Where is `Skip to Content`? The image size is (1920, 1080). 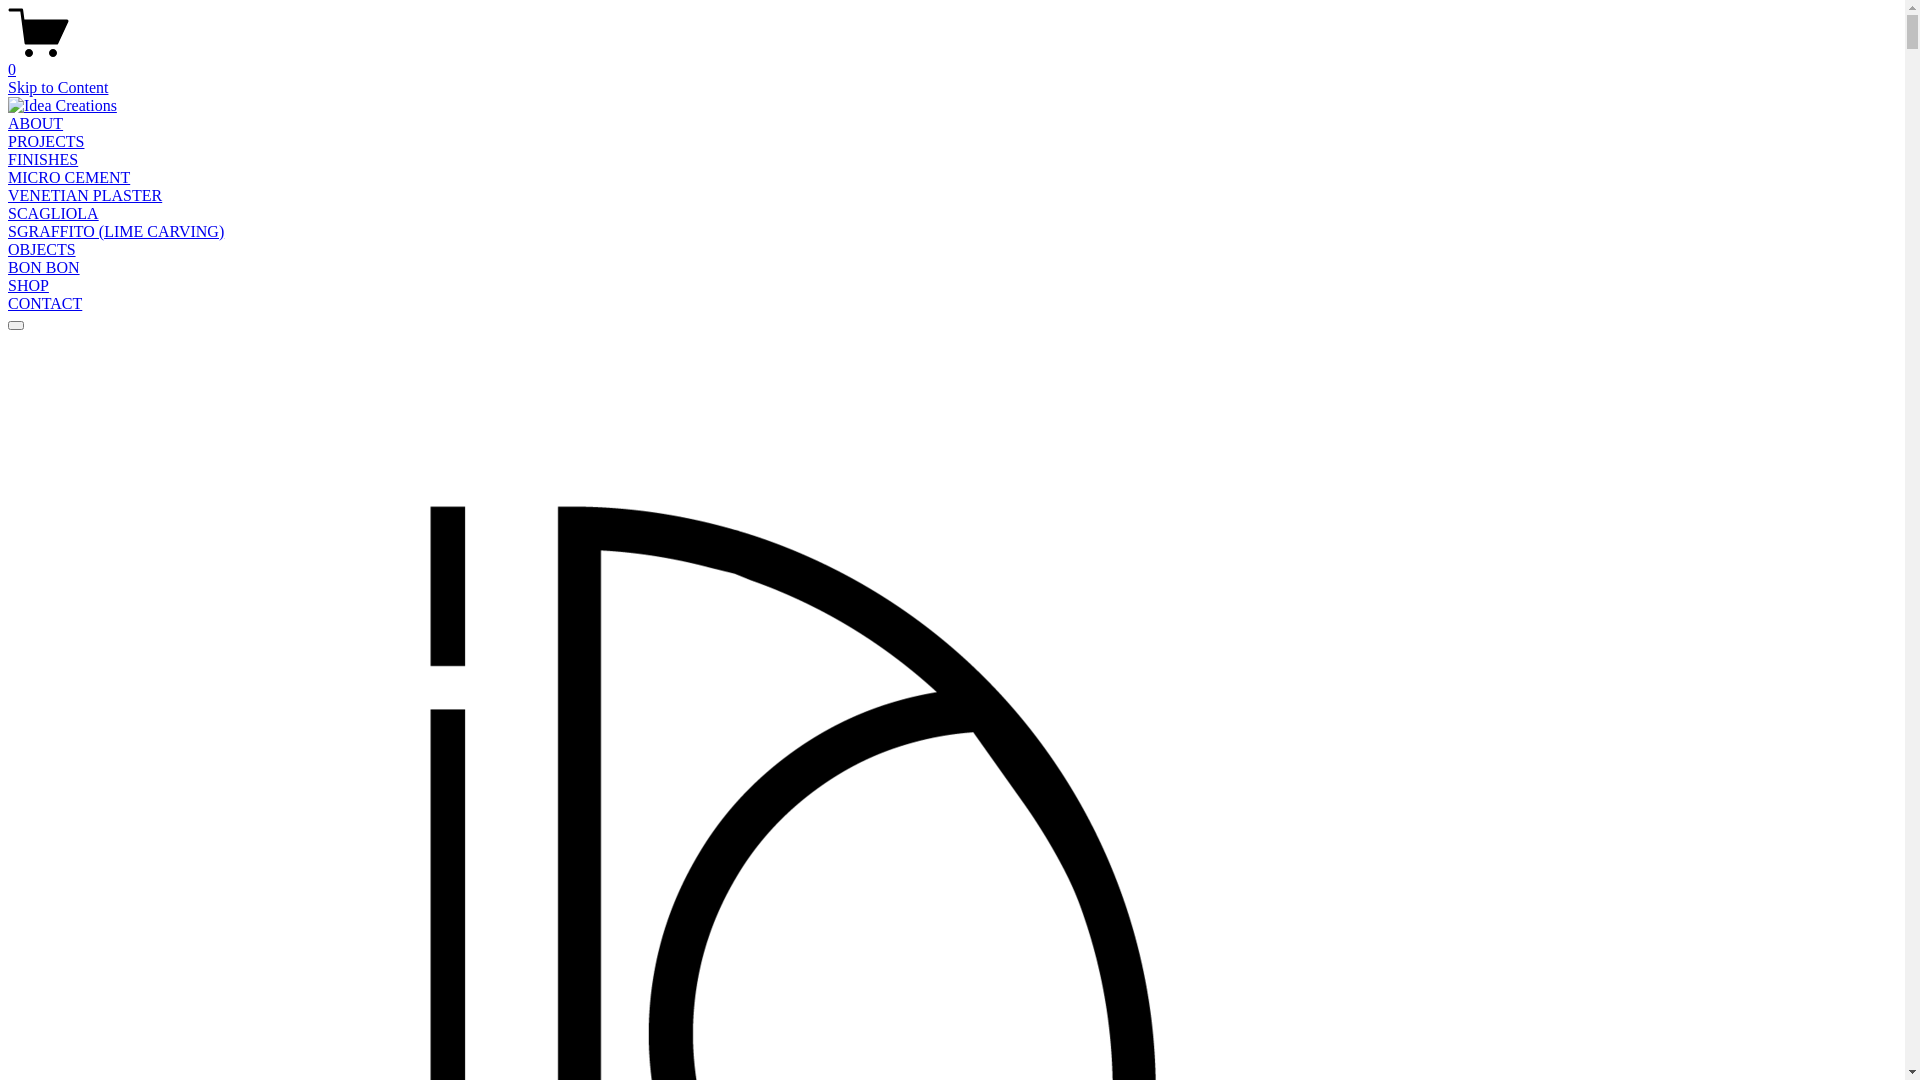 Skip to Content is located at coordinates (58, 88).